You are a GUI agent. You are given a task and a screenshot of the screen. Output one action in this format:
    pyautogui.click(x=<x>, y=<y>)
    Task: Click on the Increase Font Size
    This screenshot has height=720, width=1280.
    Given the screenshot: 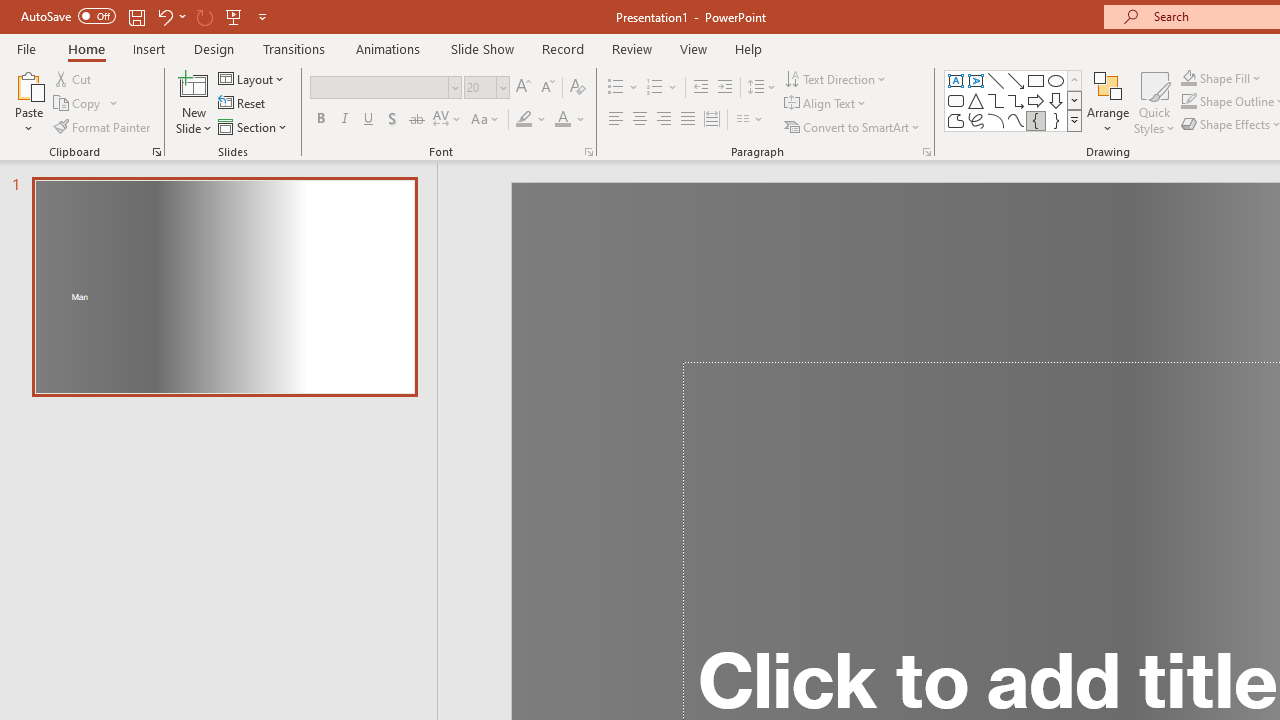 What is the action you would take?
    pyautogui.click(x=522, y=88)
    